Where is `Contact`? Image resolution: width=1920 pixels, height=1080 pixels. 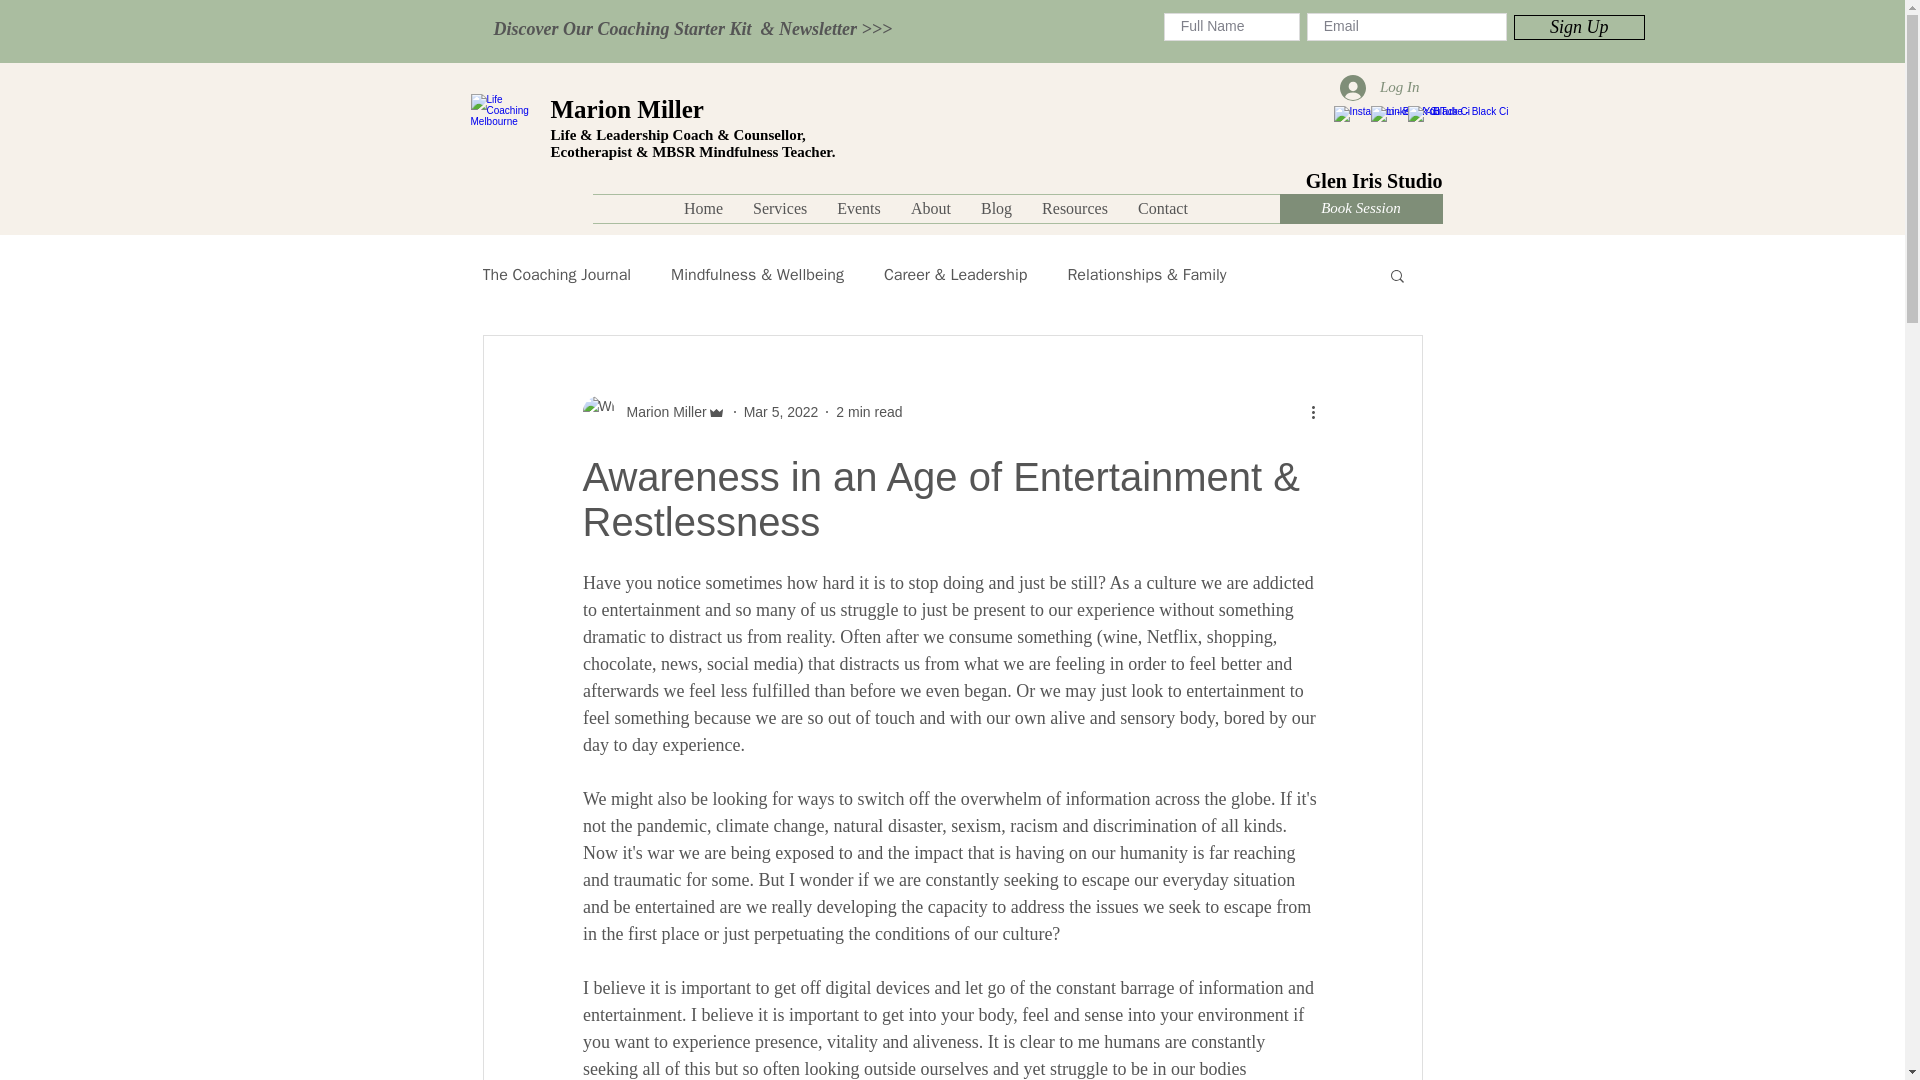
Contact is located at coordinates (1163, 208).